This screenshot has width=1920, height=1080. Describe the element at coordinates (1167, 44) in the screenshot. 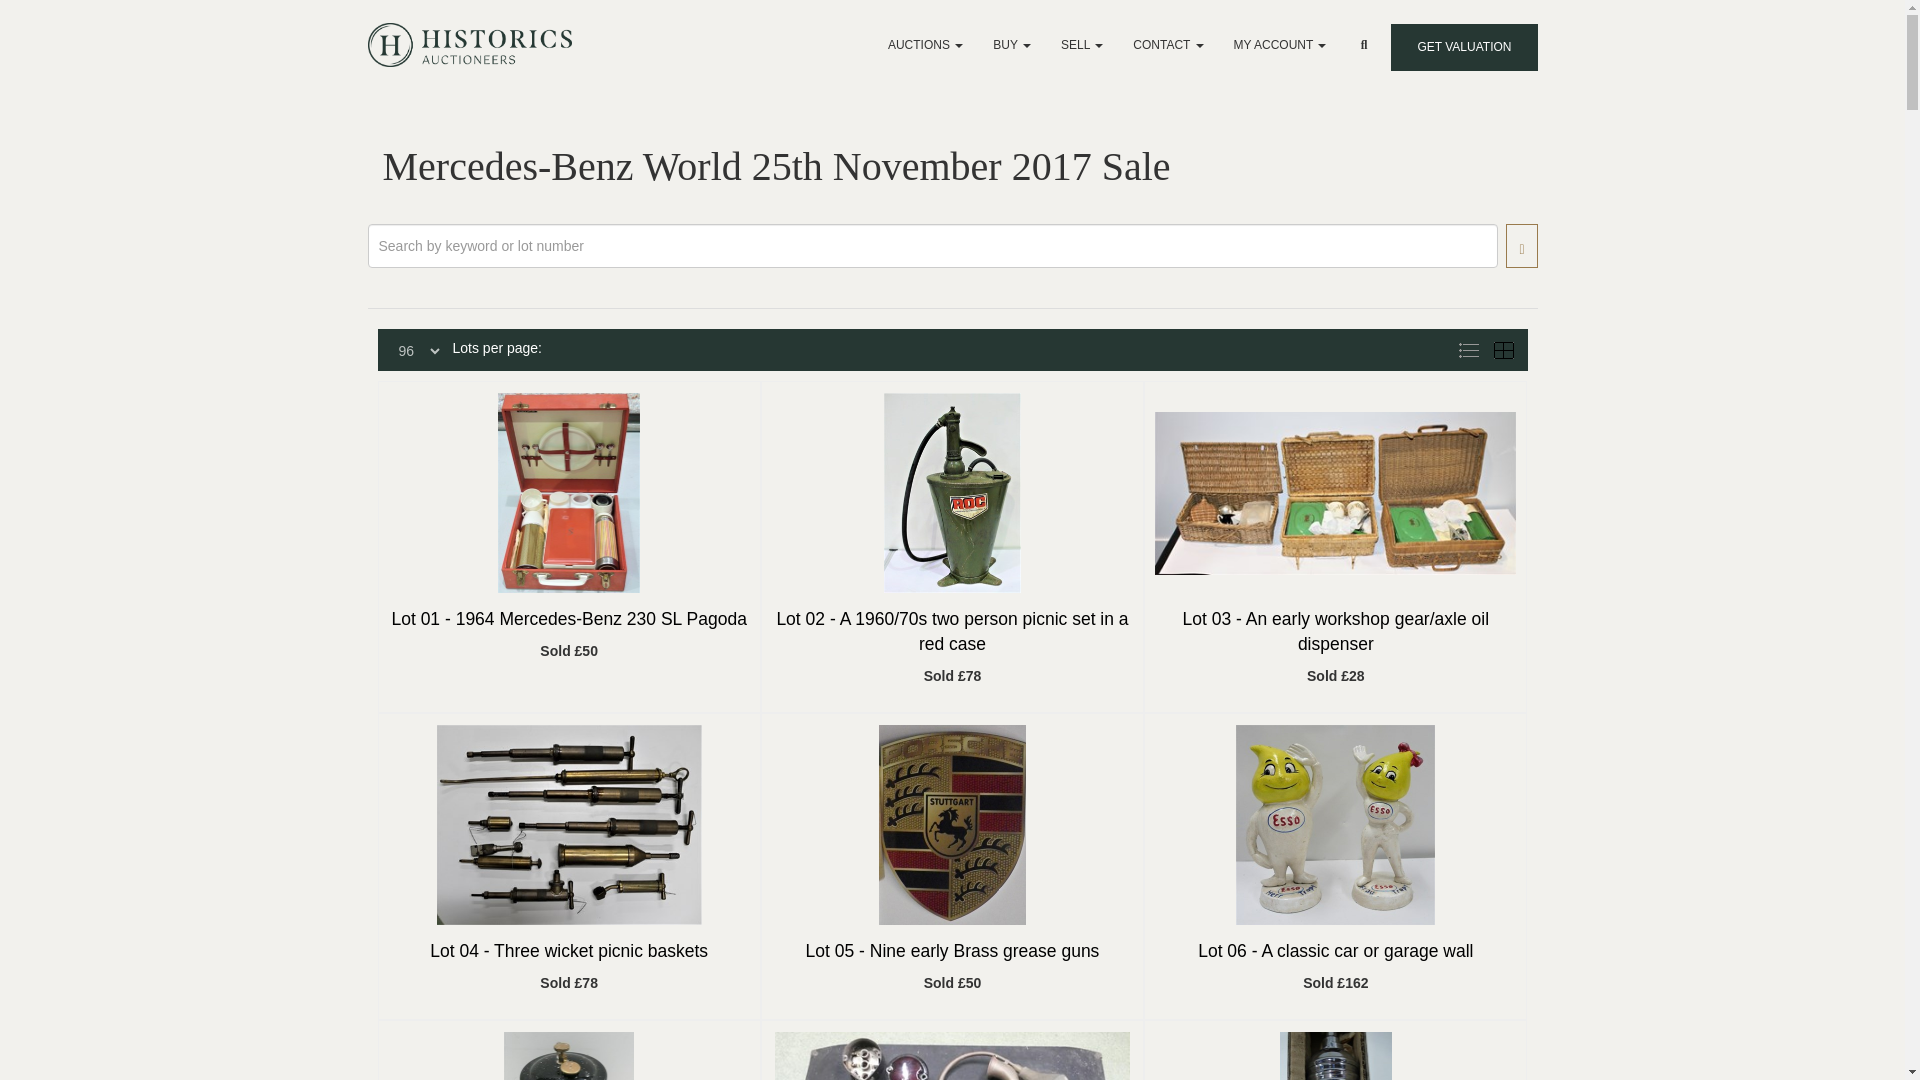

I see `CONTACT` at that location.